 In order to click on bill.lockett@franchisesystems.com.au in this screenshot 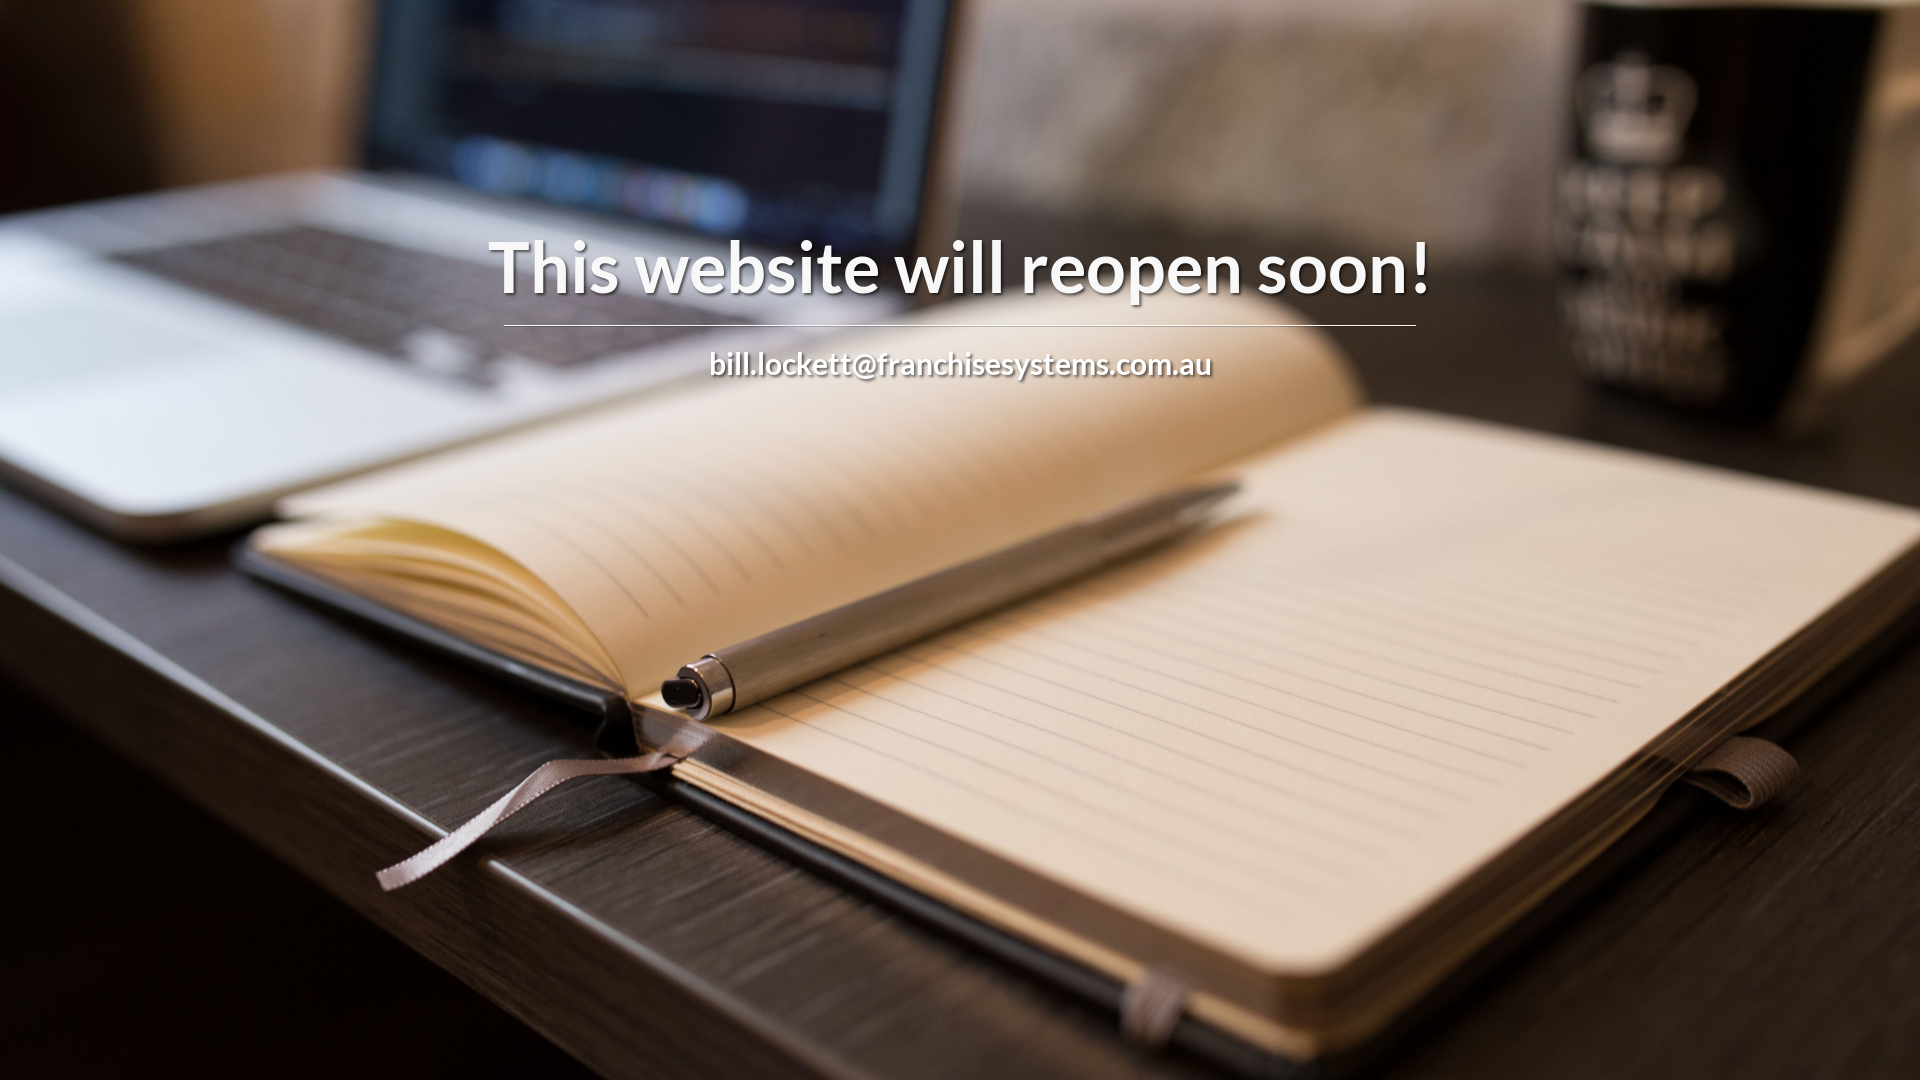, I will do `click(960, 363)`.